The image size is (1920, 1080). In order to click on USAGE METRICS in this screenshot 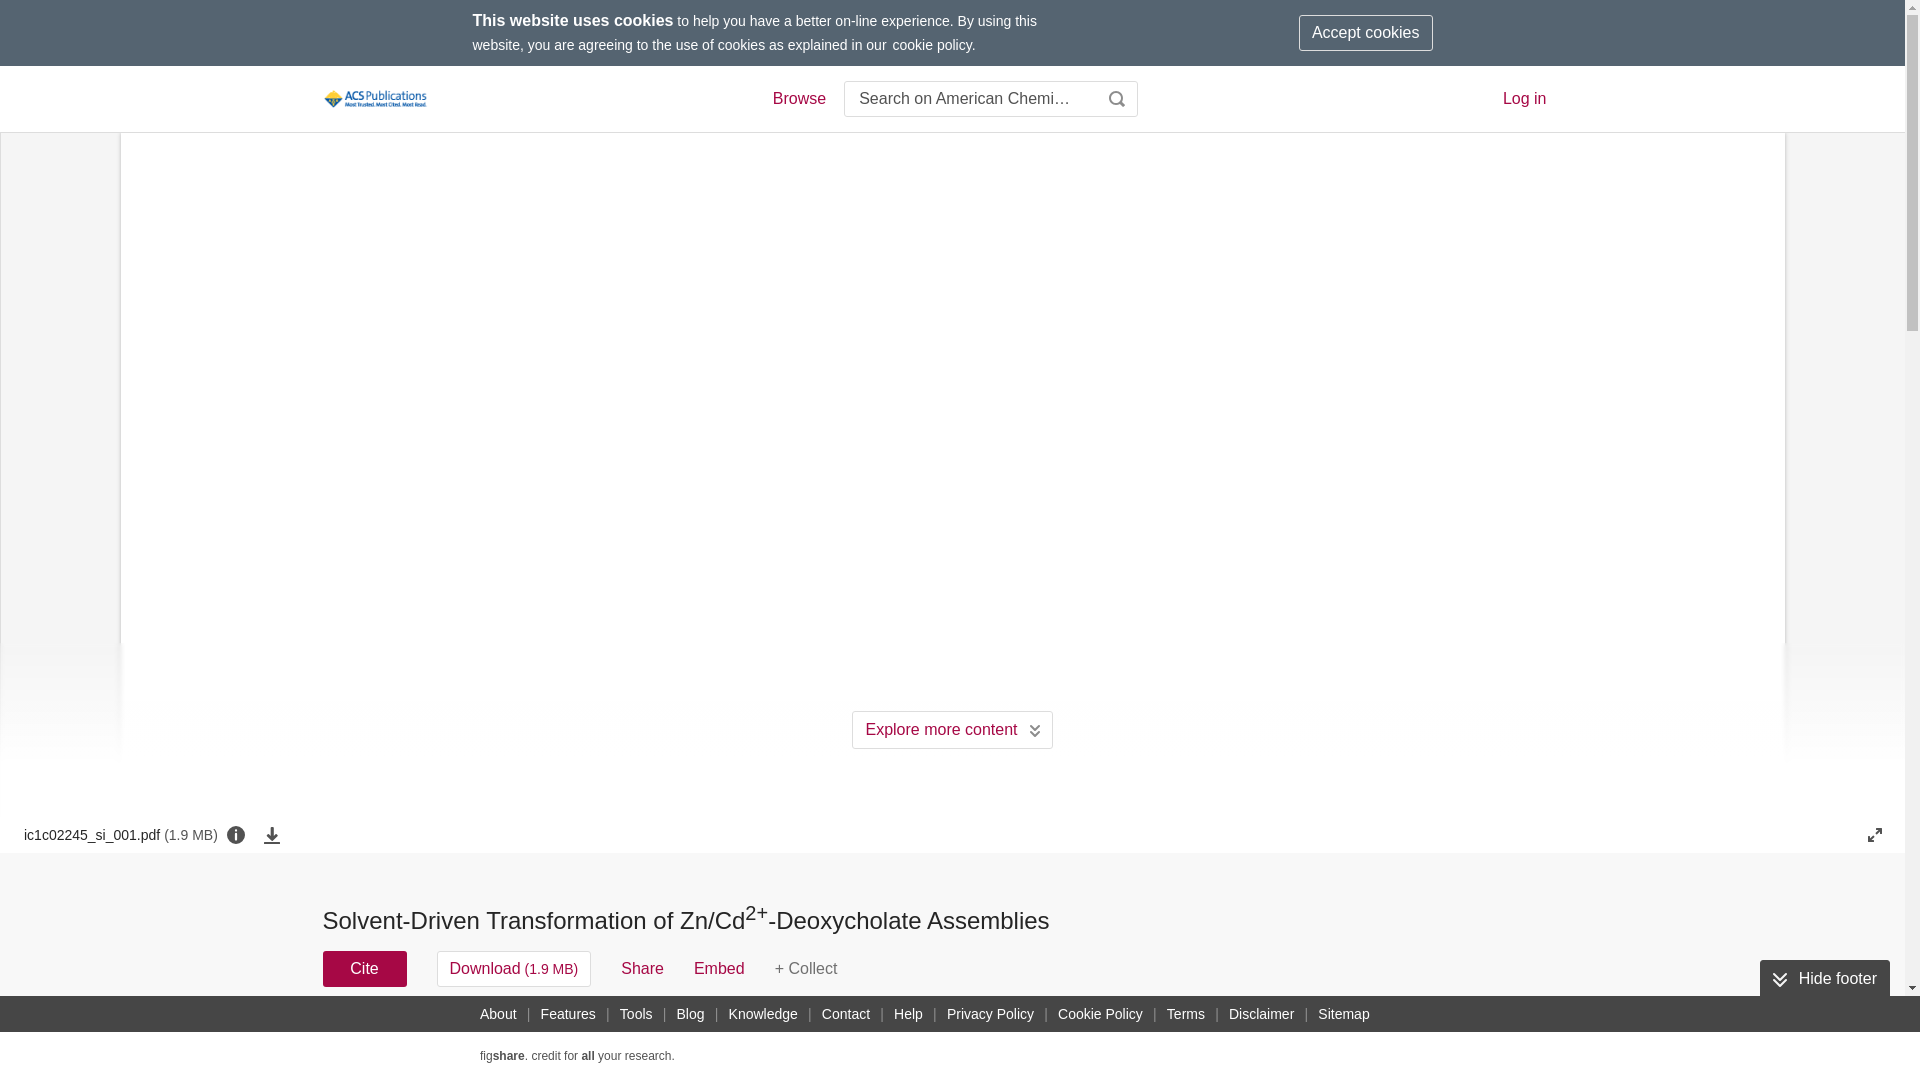, I will do `click(1288, 1040)`.